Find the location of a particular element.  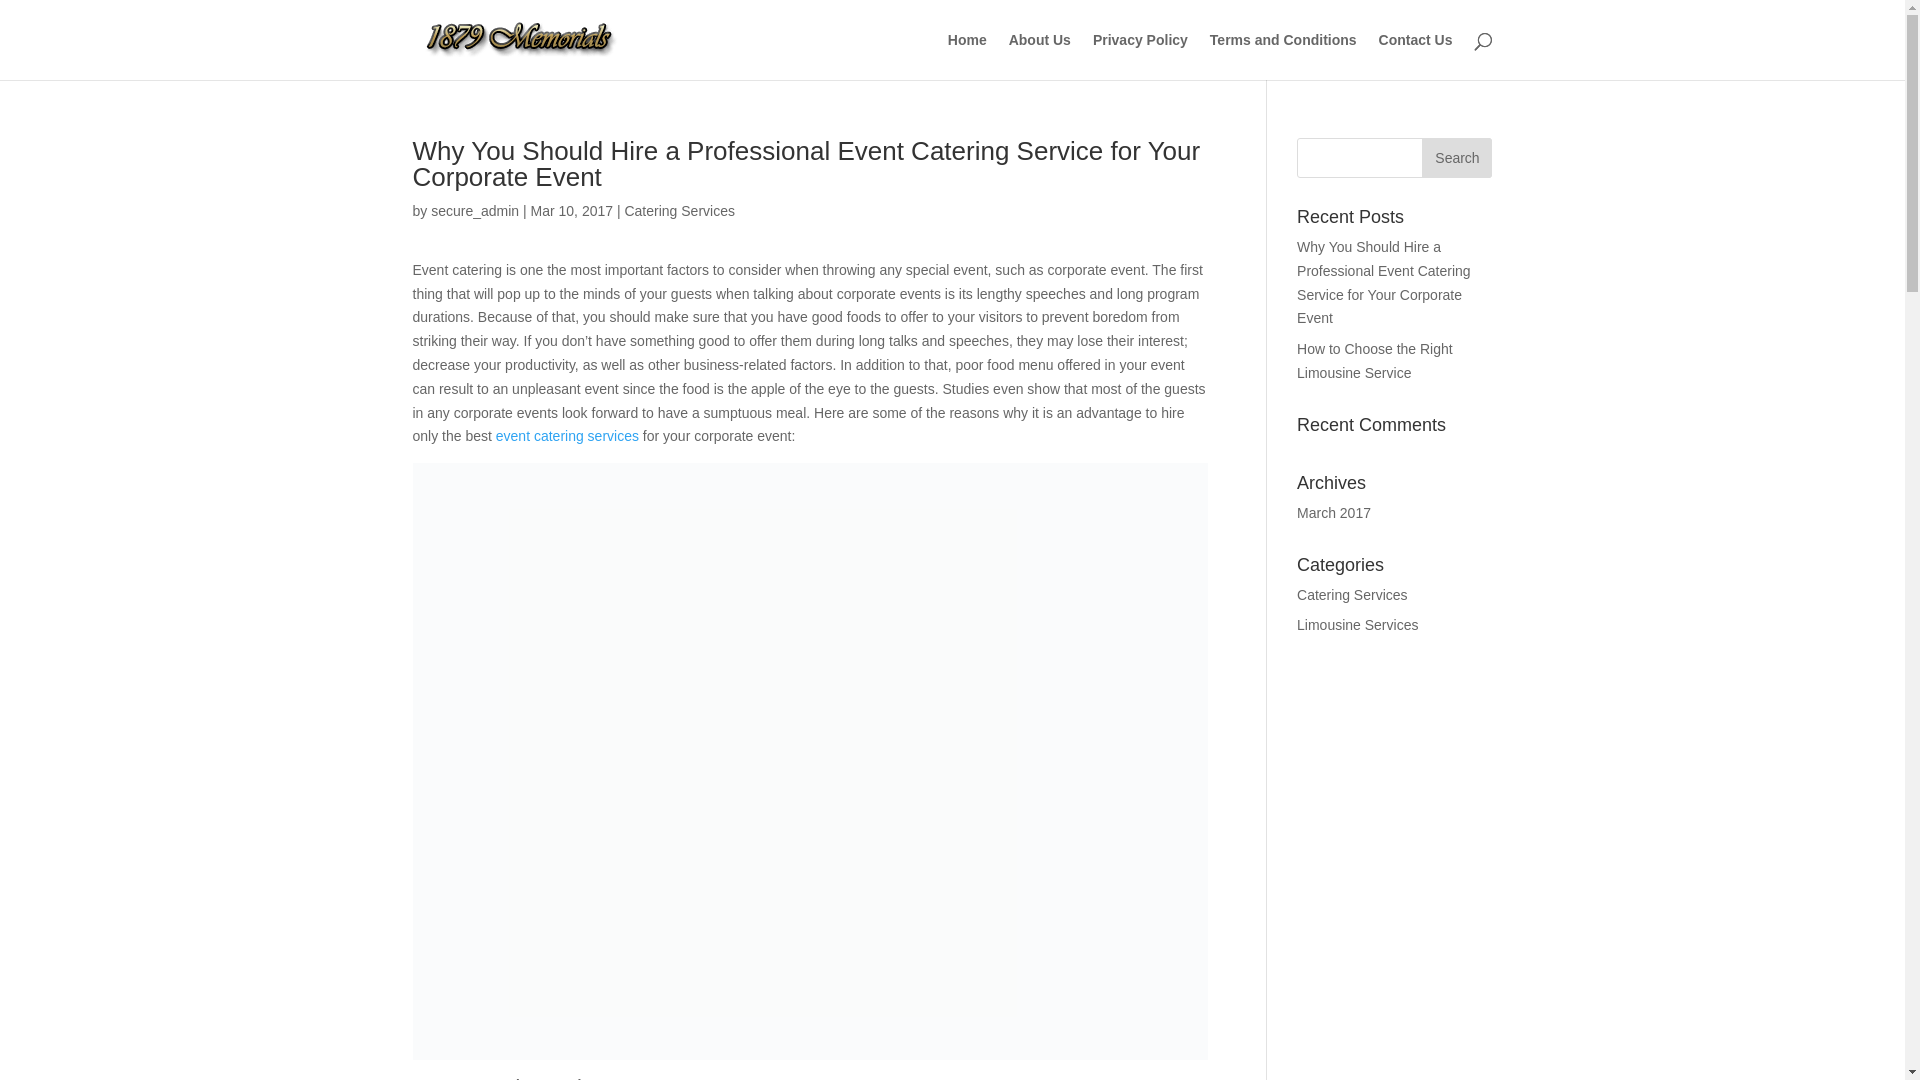

Catering Services is located at coordinates (680, 211).